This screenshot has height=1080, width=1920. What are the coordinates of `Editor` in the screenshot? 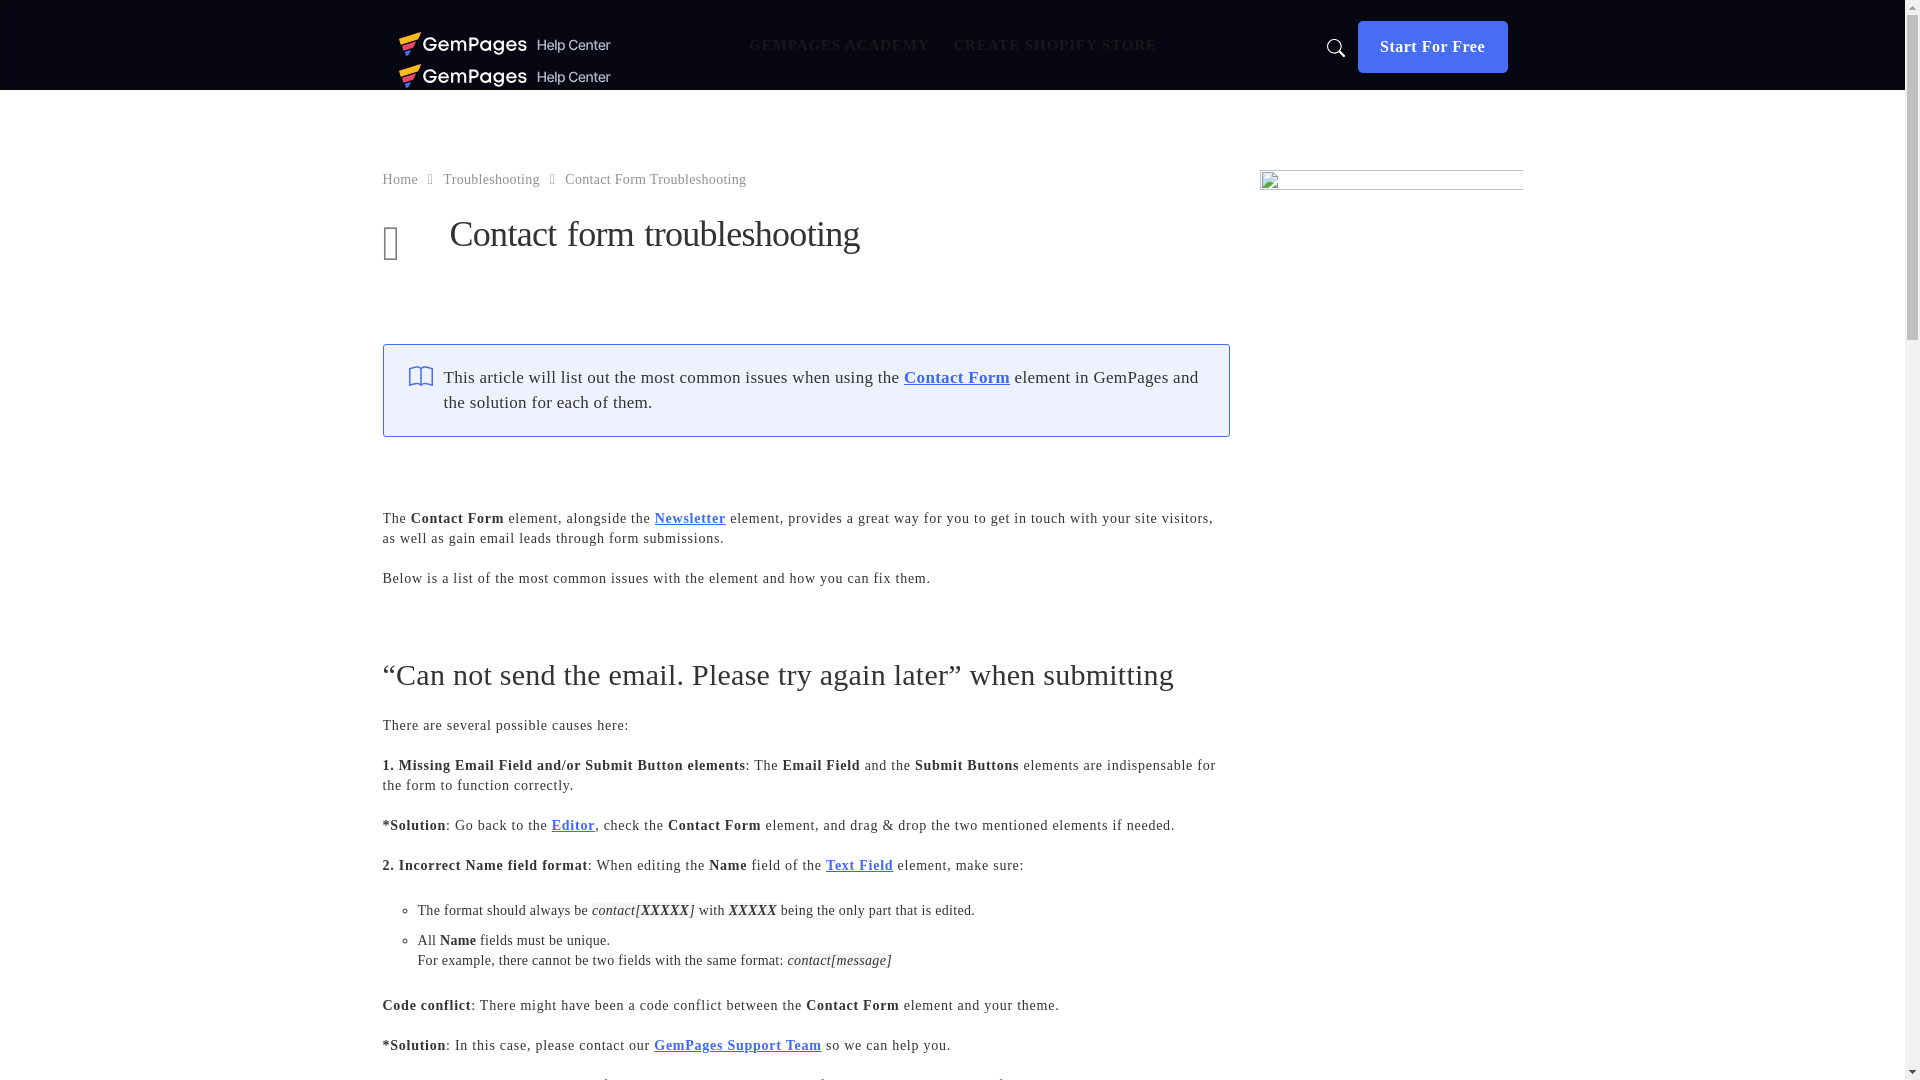 It's located at (574, 824).